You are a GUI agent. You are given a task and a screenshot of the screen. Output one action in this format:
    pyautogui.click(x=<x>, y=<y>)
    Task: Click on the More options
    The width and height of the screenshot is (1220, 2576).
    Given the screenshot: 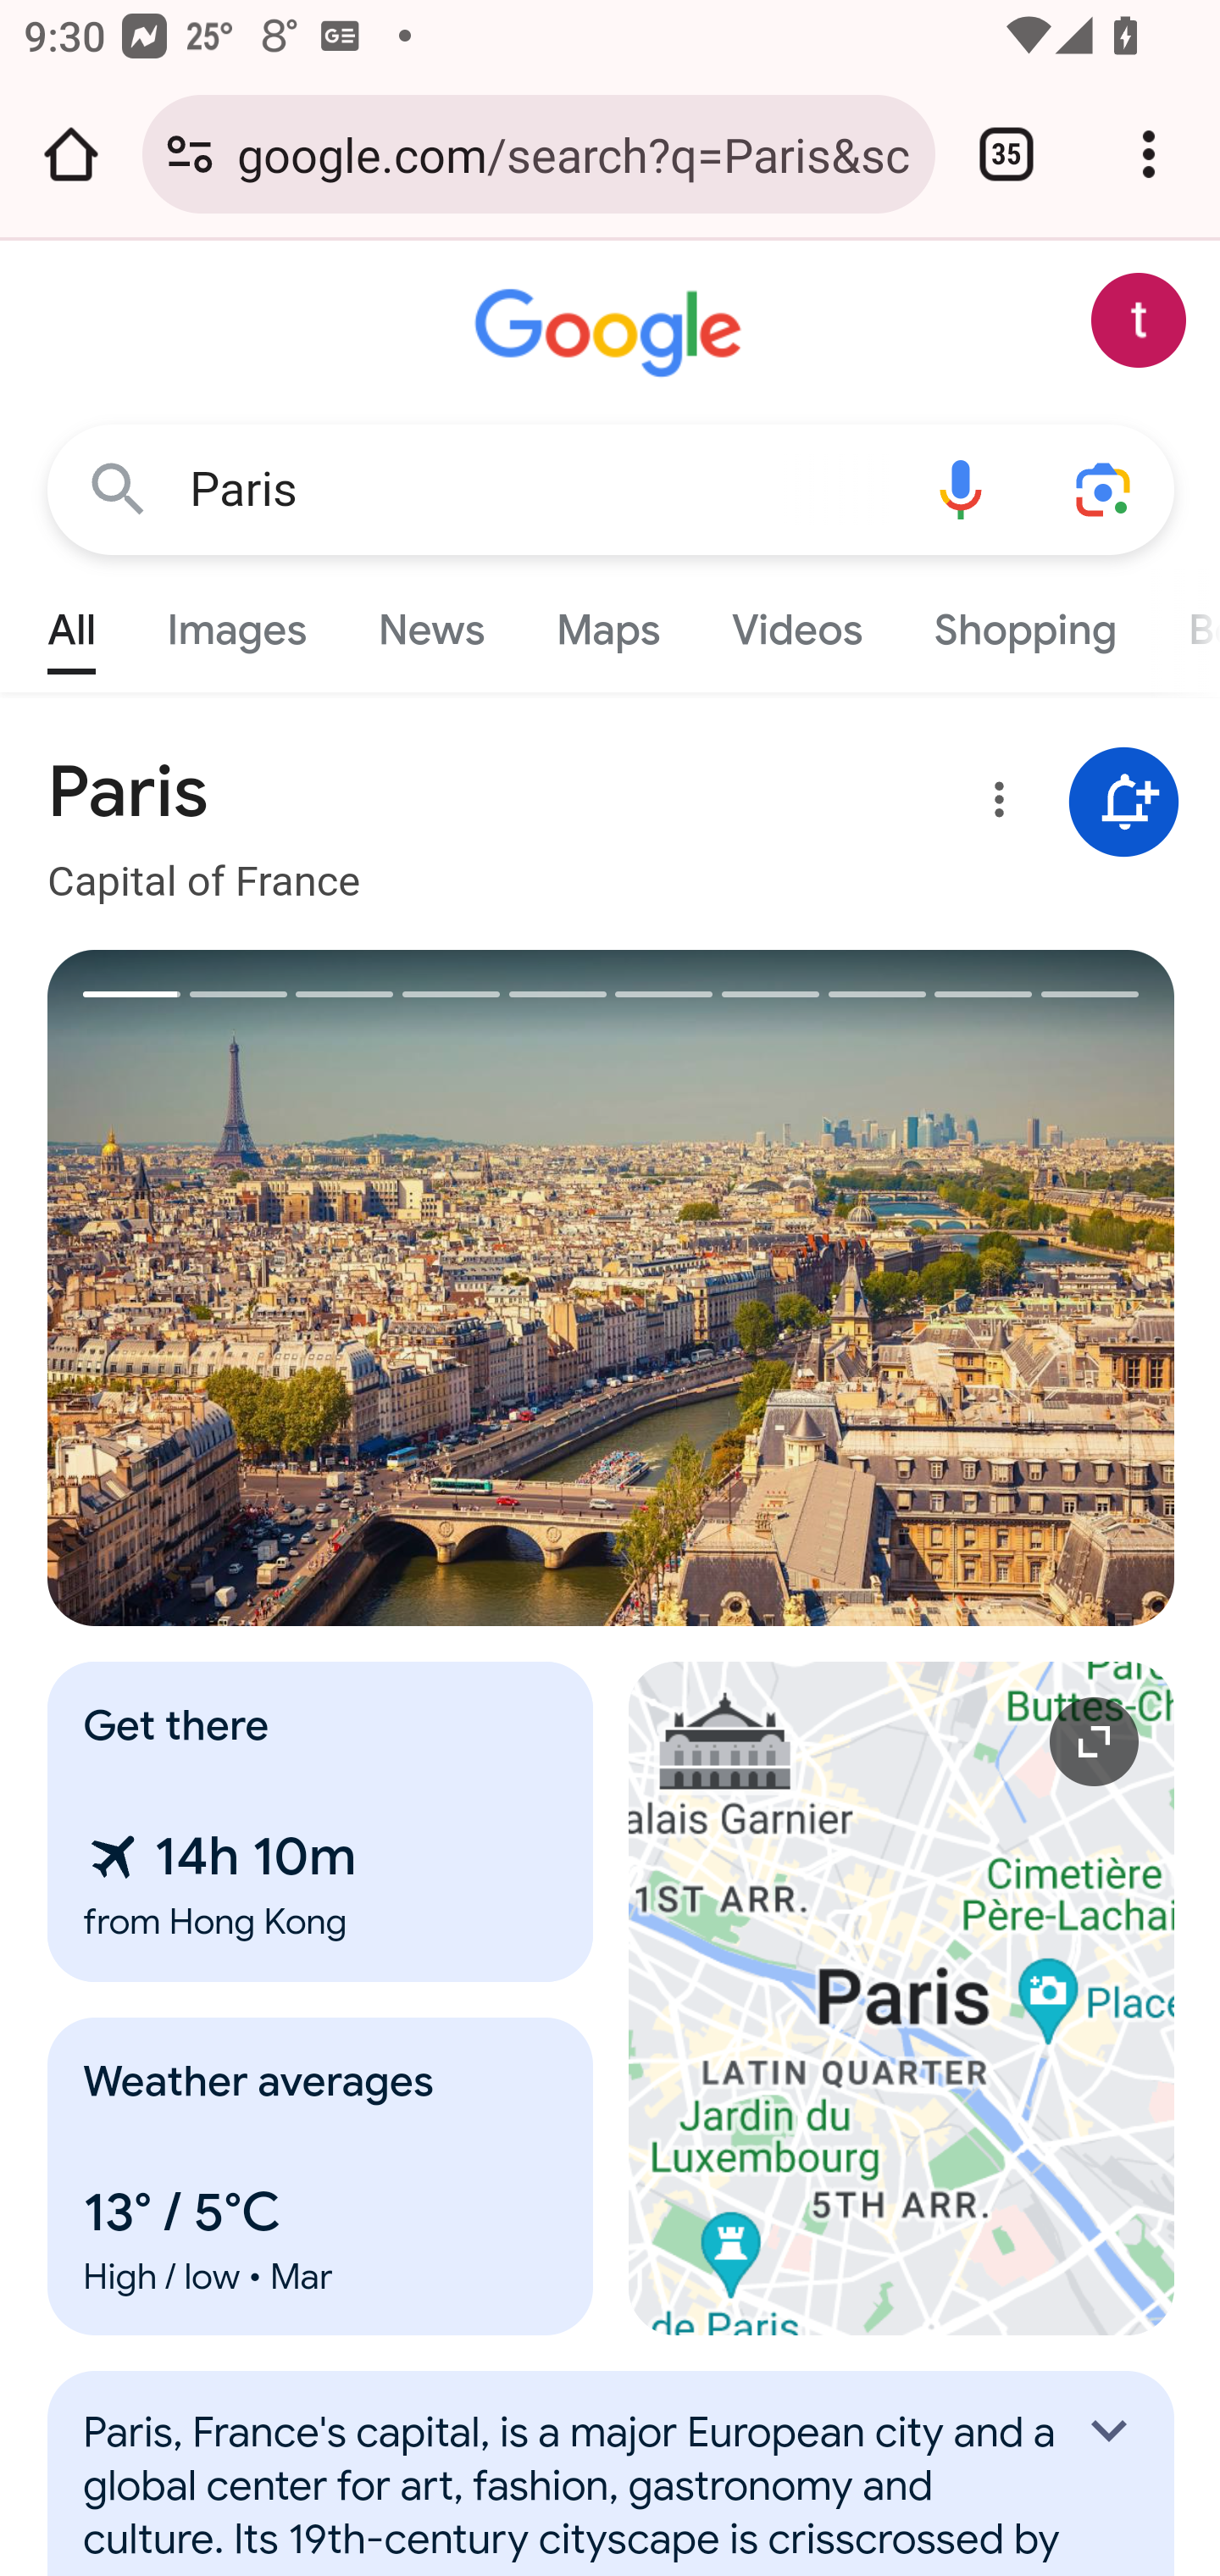 What is the action you would take?
    pyautogui.click(x=994, y=805)
    